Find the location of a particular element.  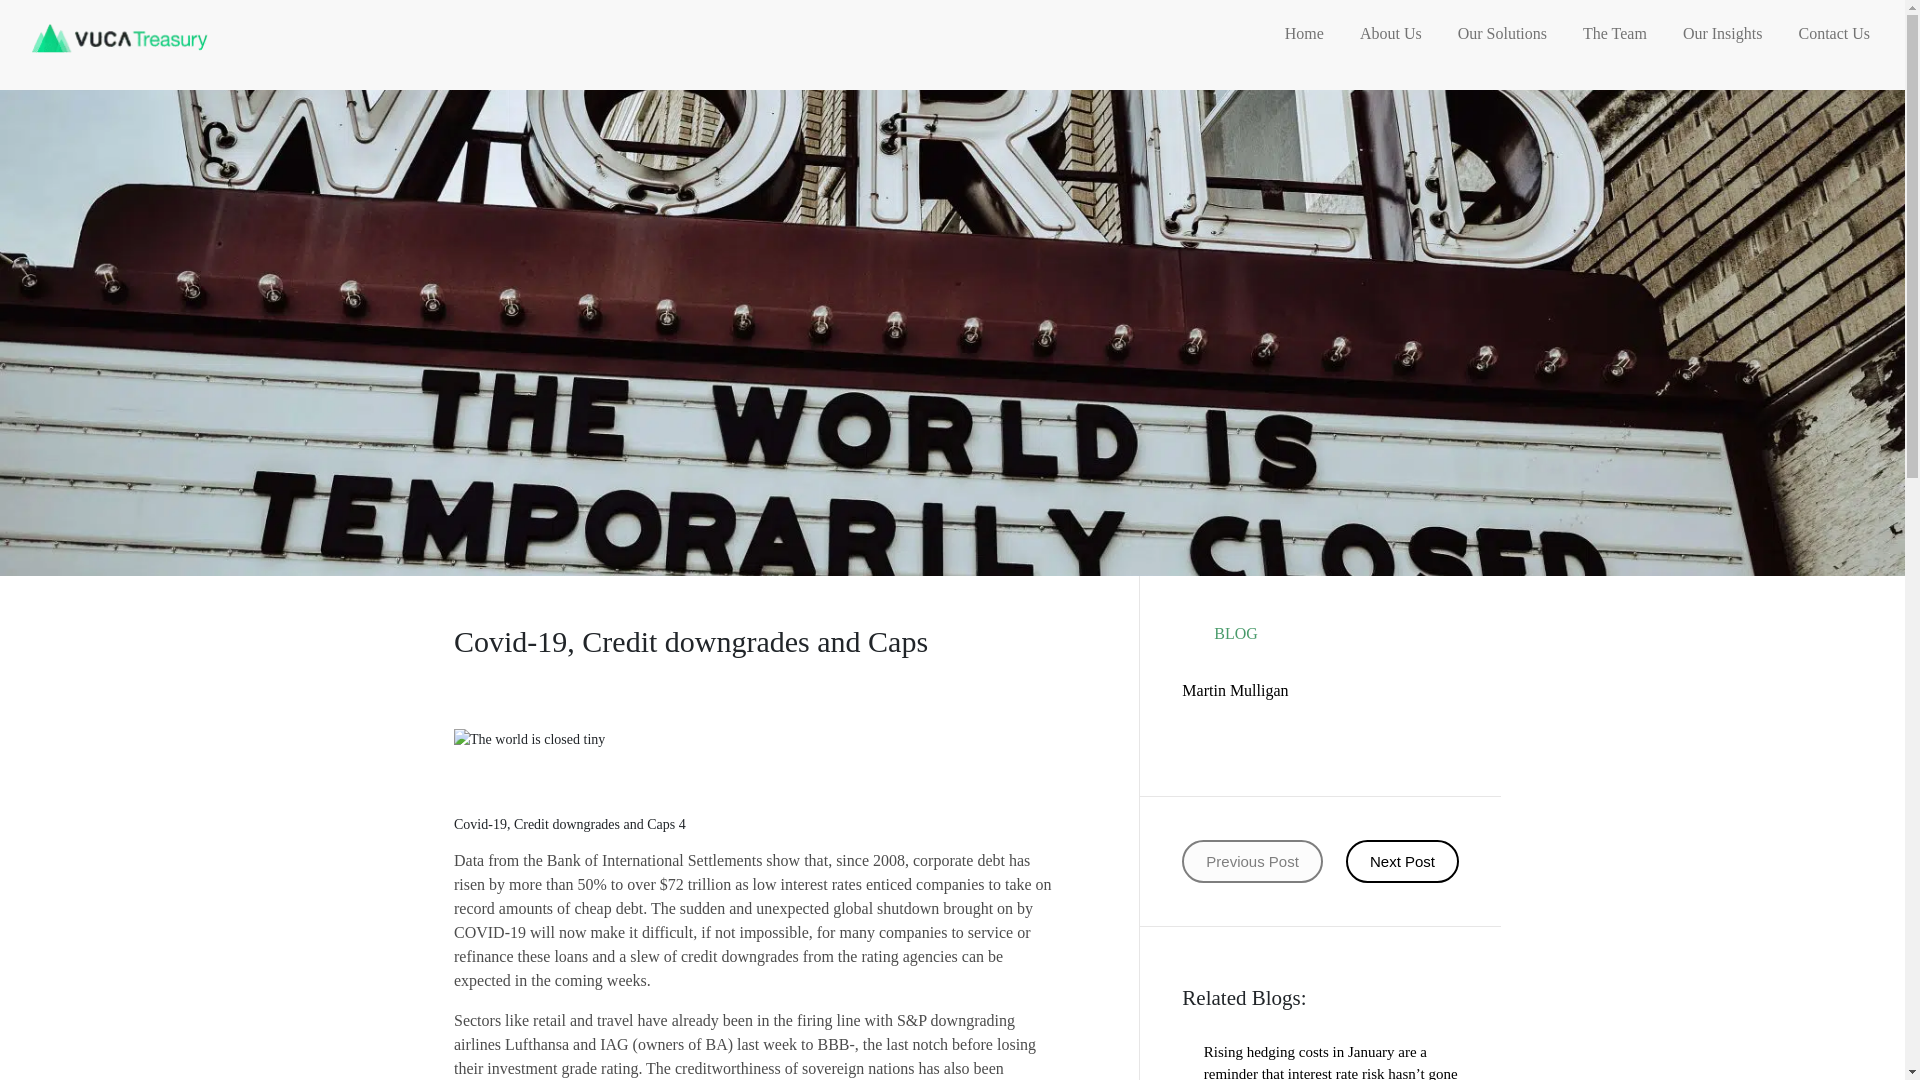

Covid-19, Credit downgrades and Caps 3 is located at coordinates (528, 739).